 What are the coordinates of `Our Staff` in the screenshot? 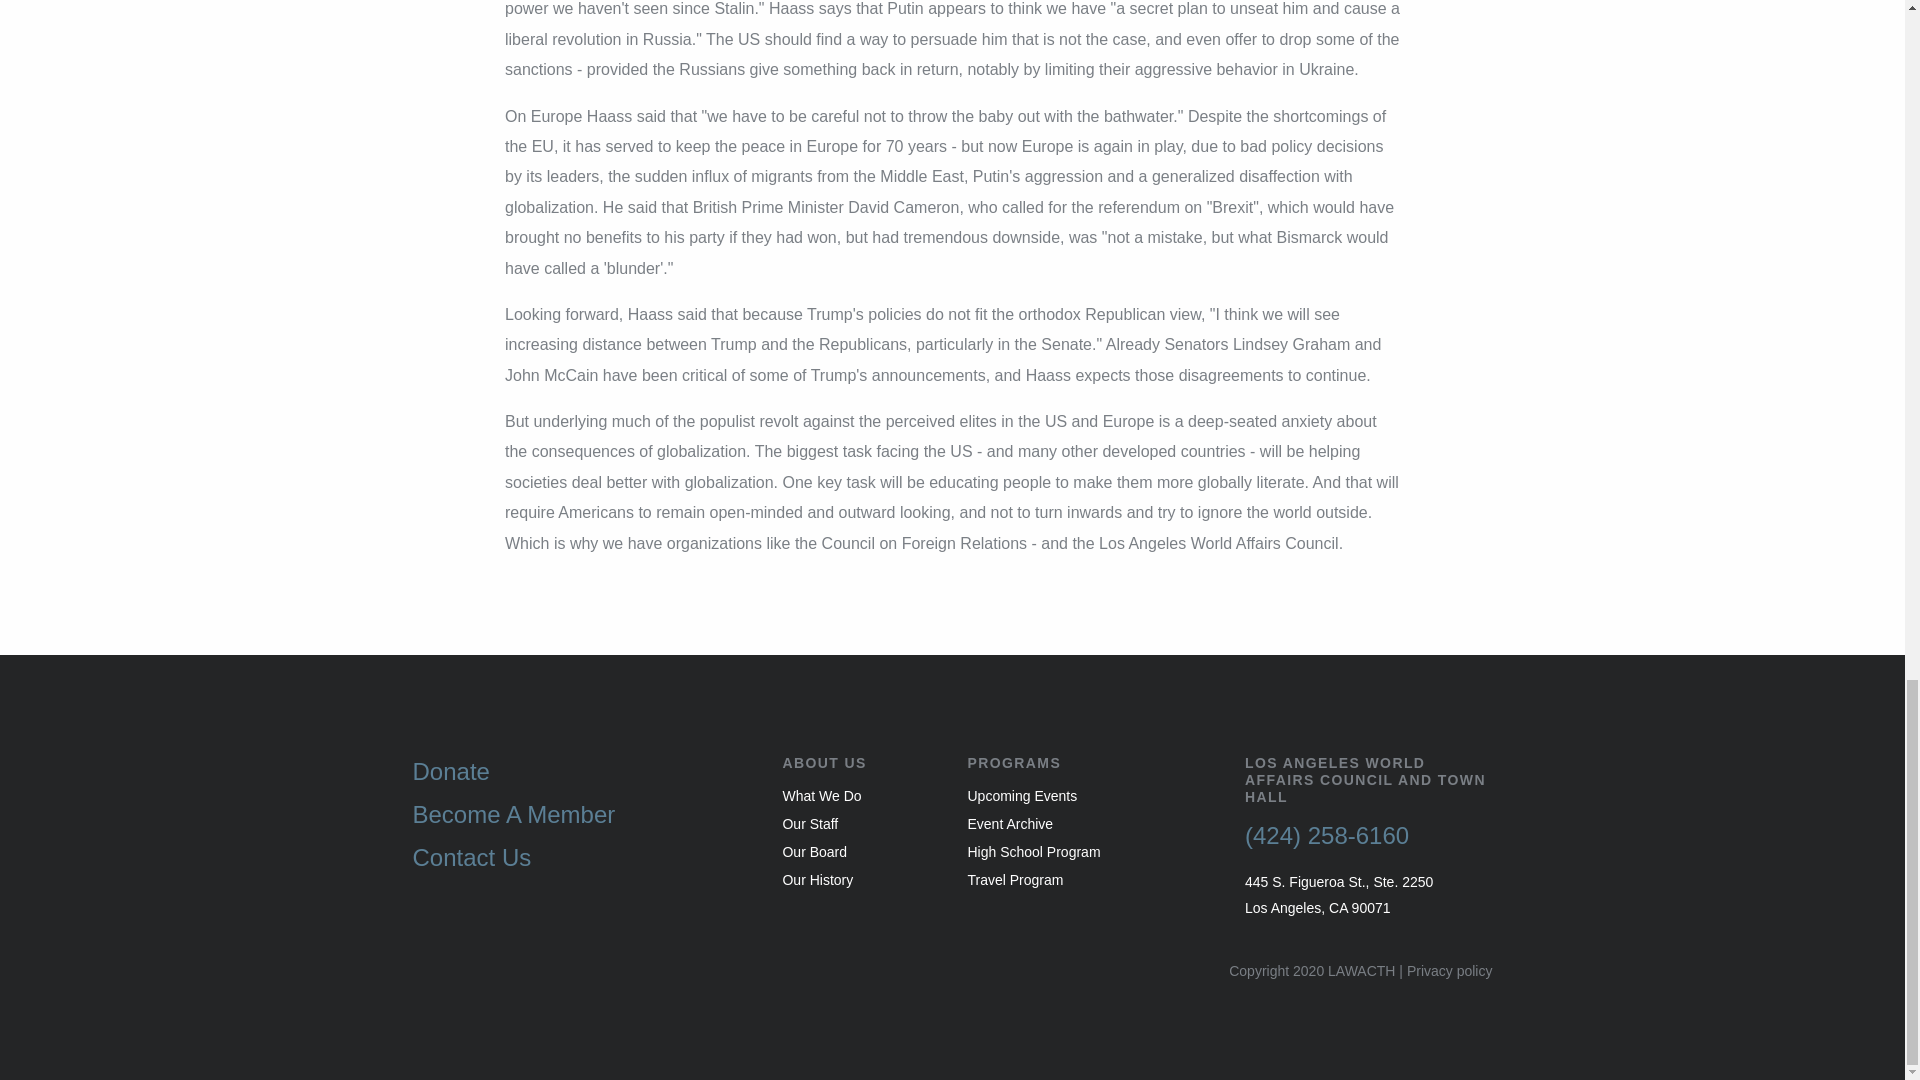 It's located at (858, 824).